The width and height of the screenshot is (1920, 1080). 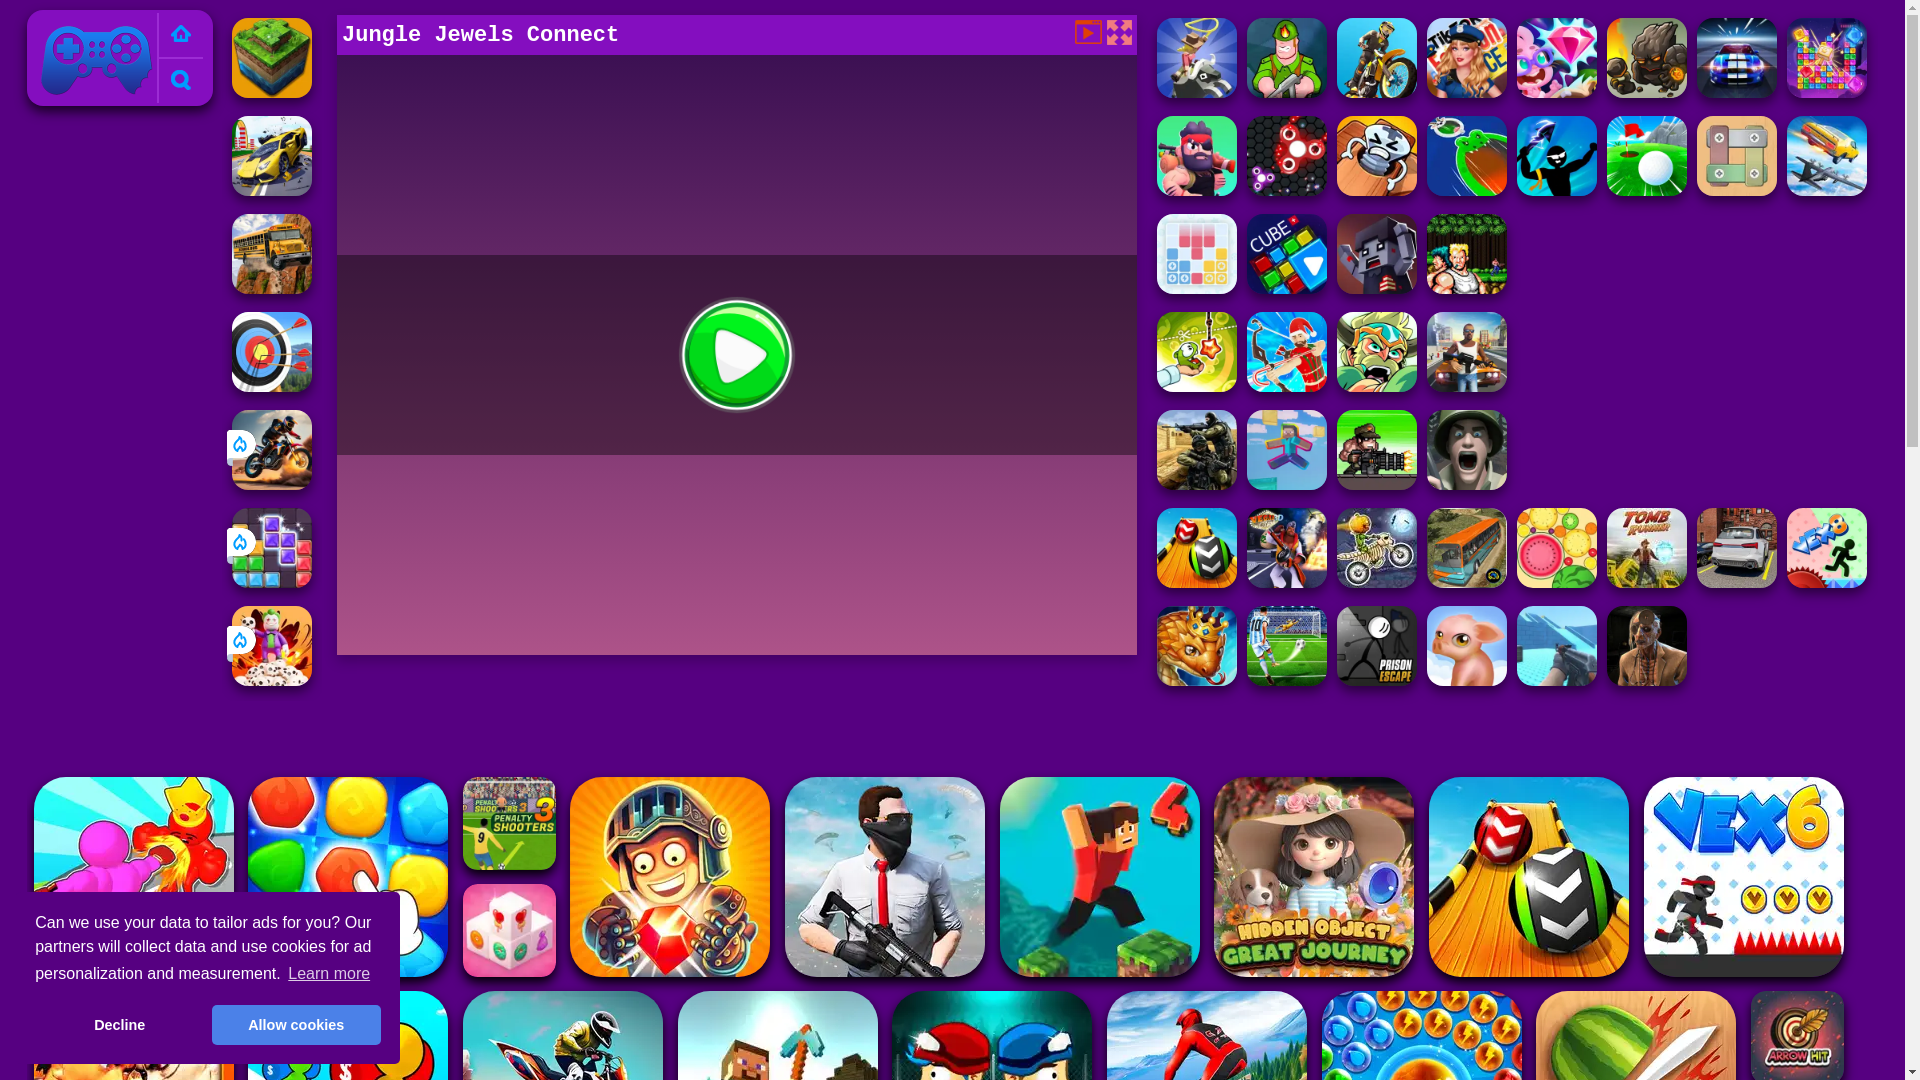 I want to click on Hyper Cars Ramp Crash, so click(x=272, y=190).